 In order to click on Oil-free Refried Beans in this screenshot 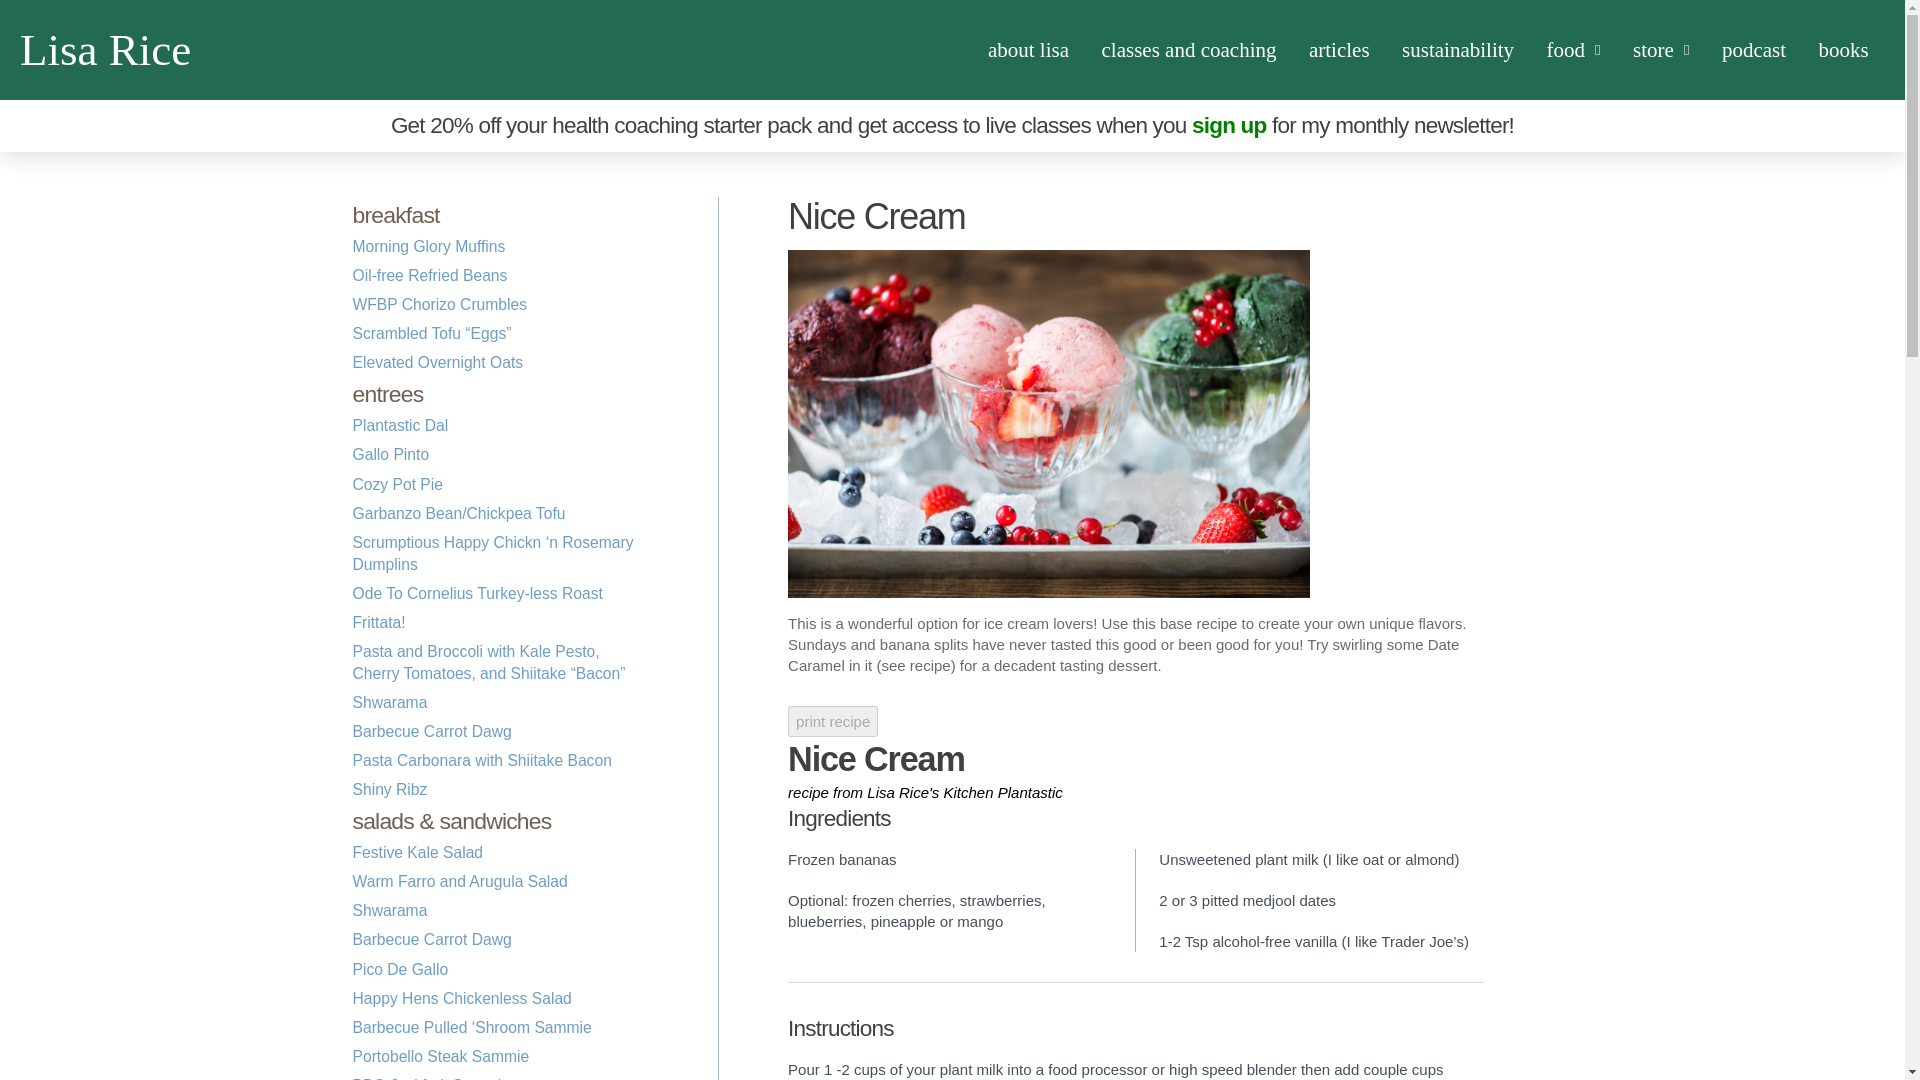, I will do `click(428, 275)`.